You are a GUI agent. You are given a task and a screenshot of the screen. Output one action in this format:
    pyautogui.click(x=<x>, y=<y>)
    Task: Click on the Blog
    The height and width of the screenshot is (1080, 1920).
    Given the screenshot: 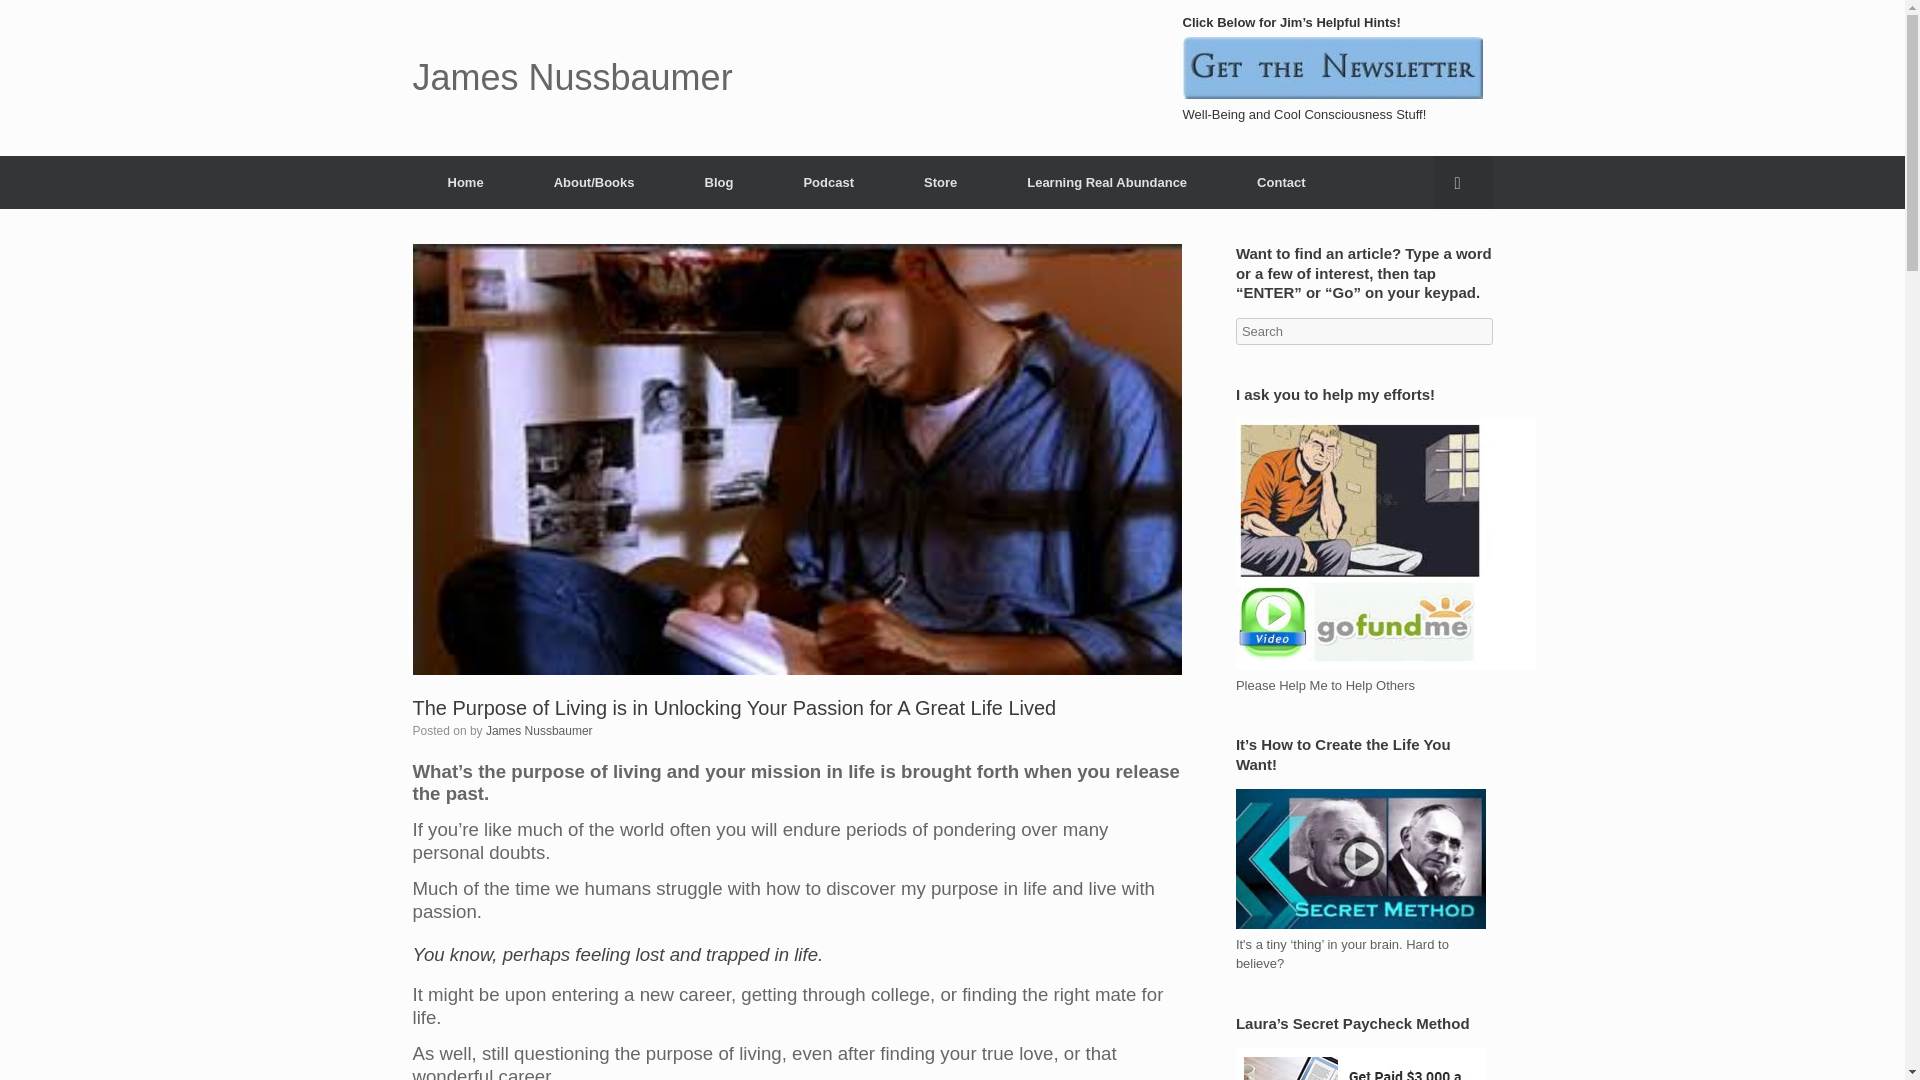 What is the action you would take?
    pyautogui.click(x=720, y=182)
    